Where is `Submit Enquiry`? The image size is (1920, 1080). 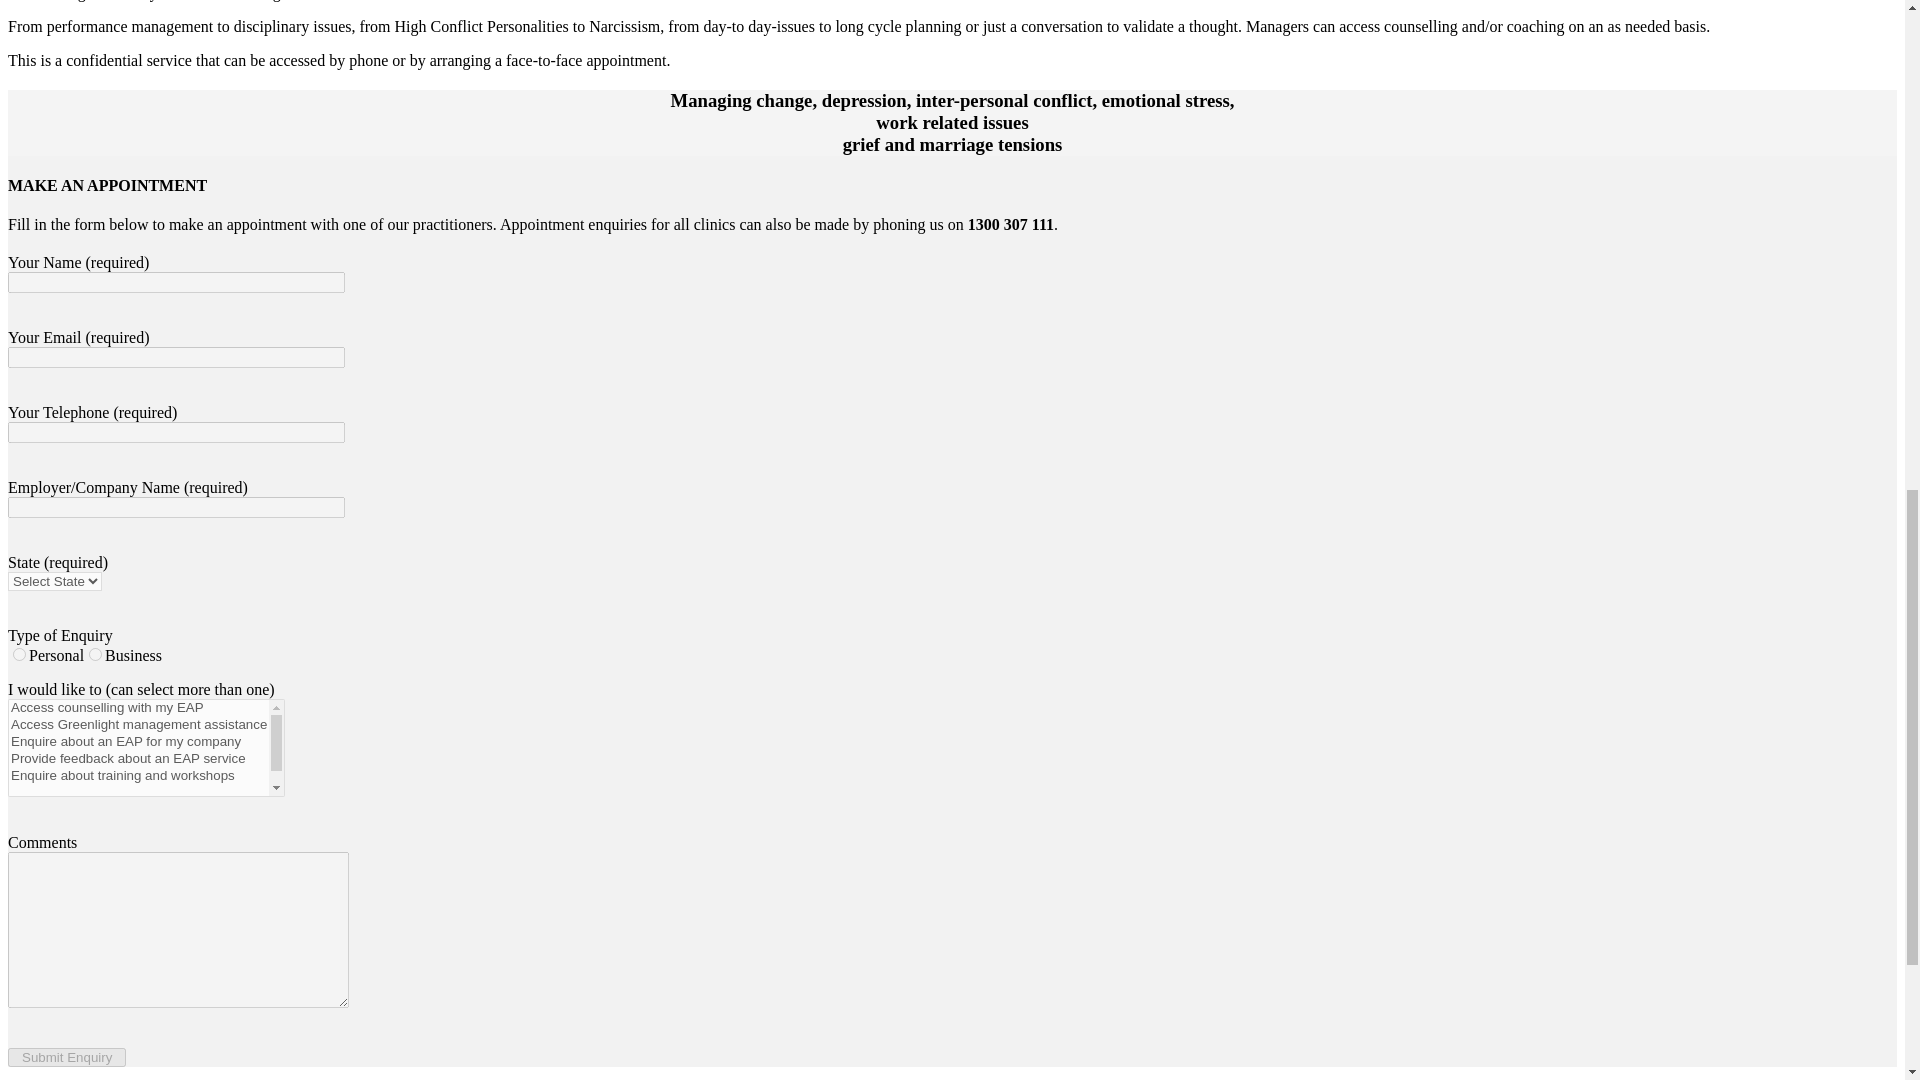 Submit Enquiry is located at coordinates (66, 1057).